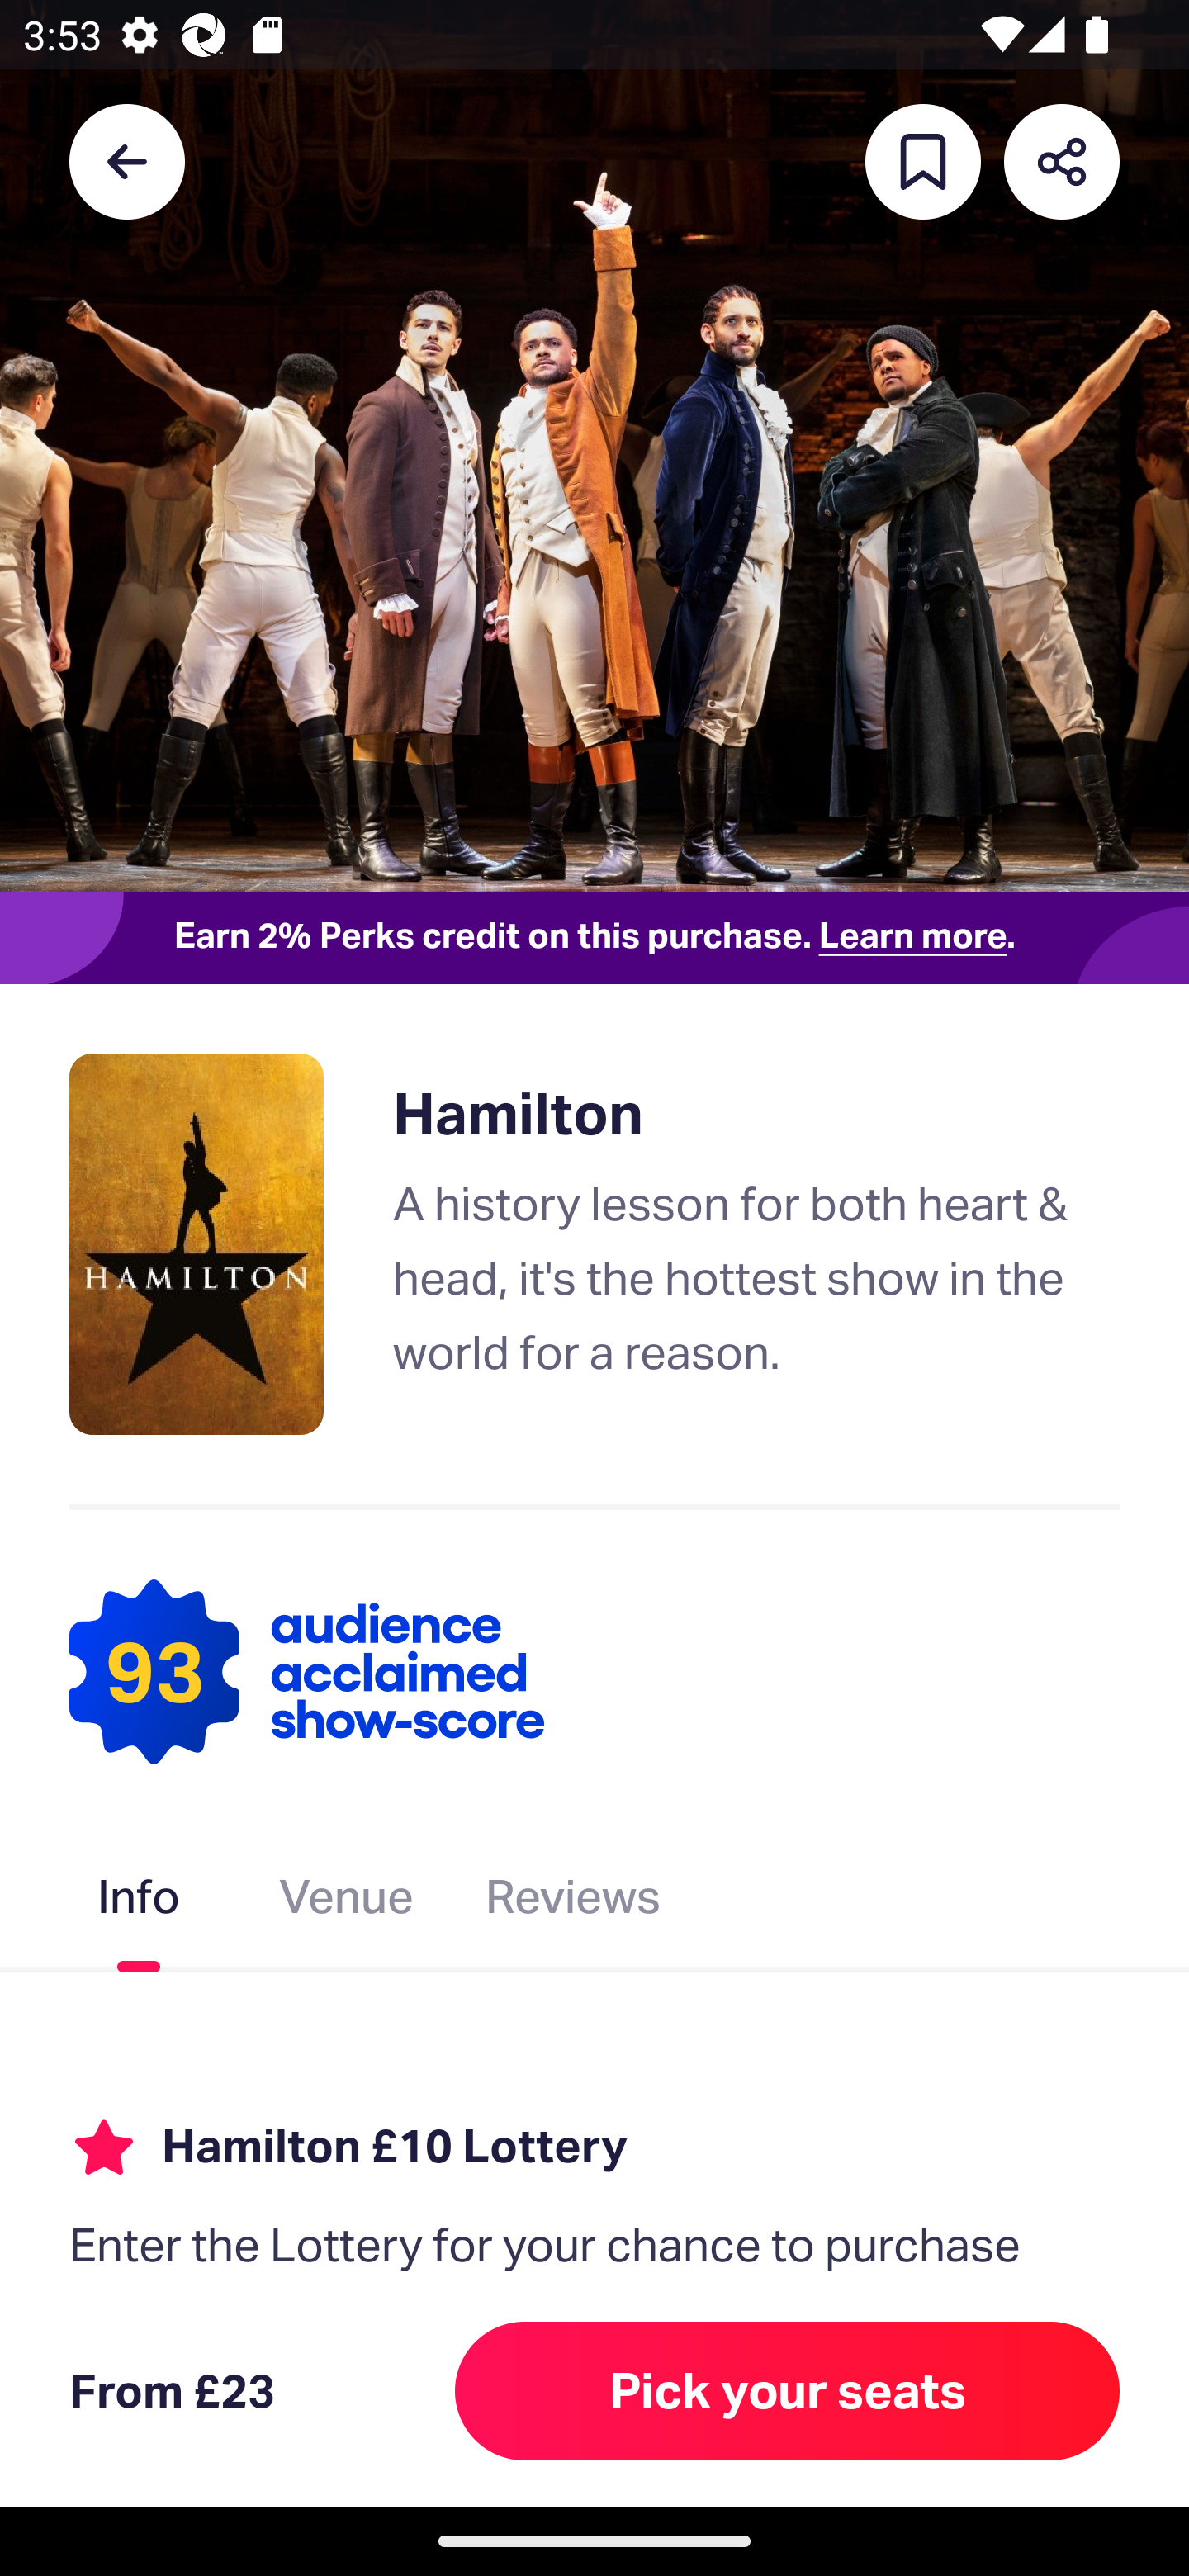  I want to click on Reviews, so click(573, 1903).